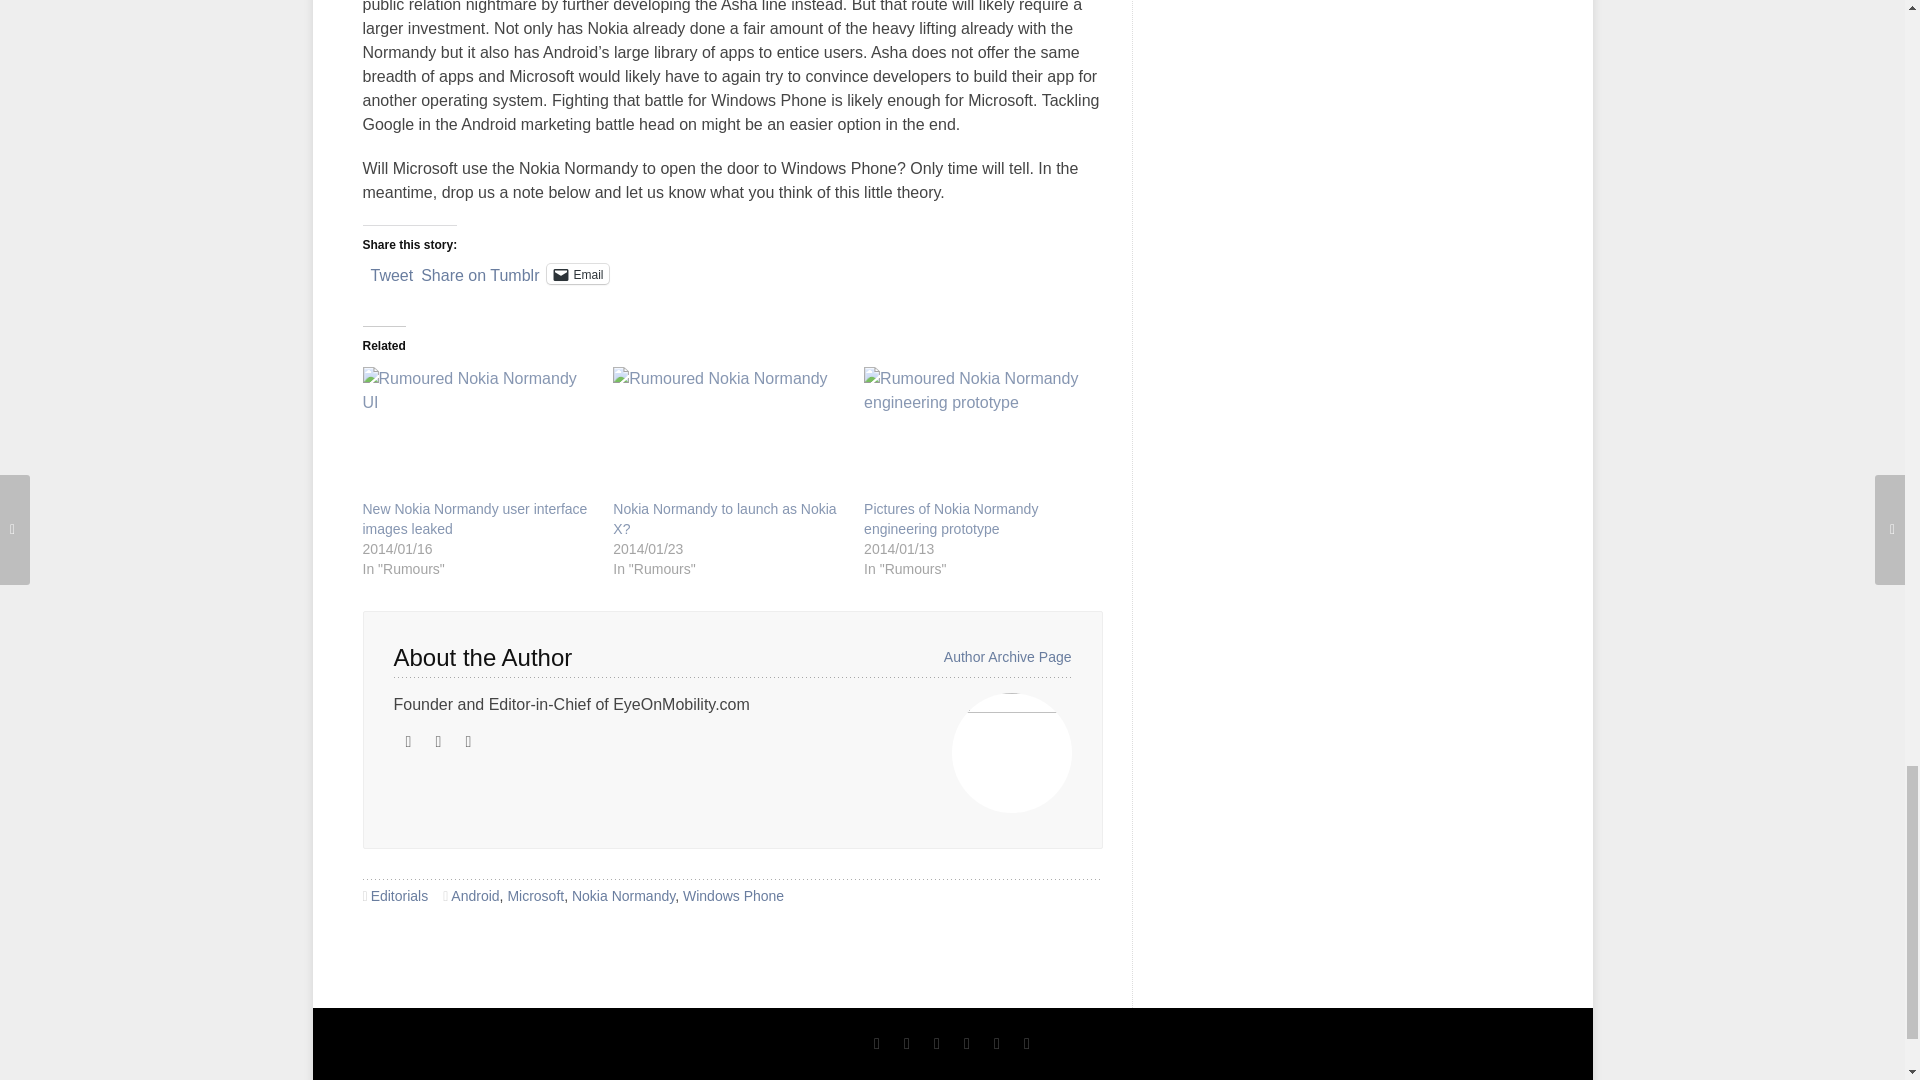 Image resolution: width=1920 pixels, height=1080 pixels. What do you see at coordinates (478, 432) in the screenshot?
I see `New Nokia Normandy user interface images leaked` at bounding box center [478, 432].